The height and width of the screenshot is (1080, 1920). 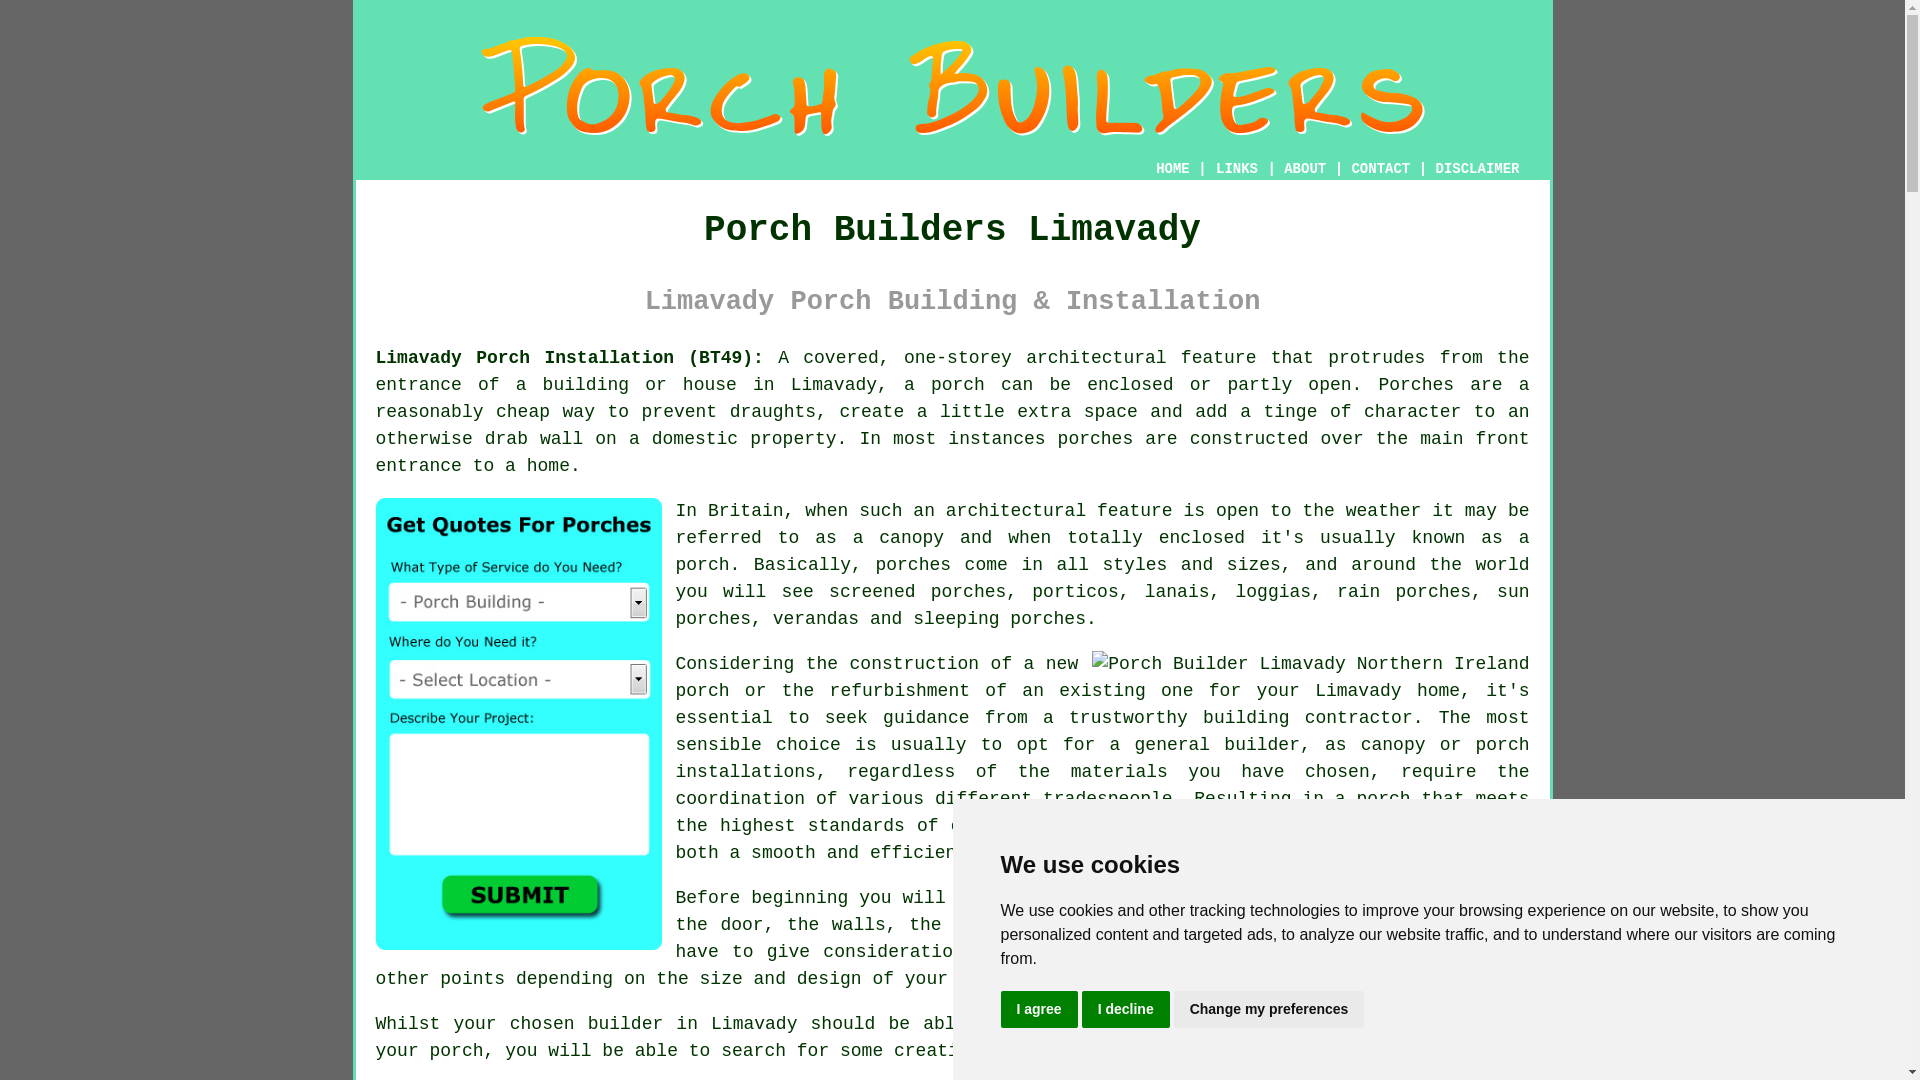 What do you see at coordinates (944, 384) in the screenshot?
I see `a porch` at bounding box center [944, 384].